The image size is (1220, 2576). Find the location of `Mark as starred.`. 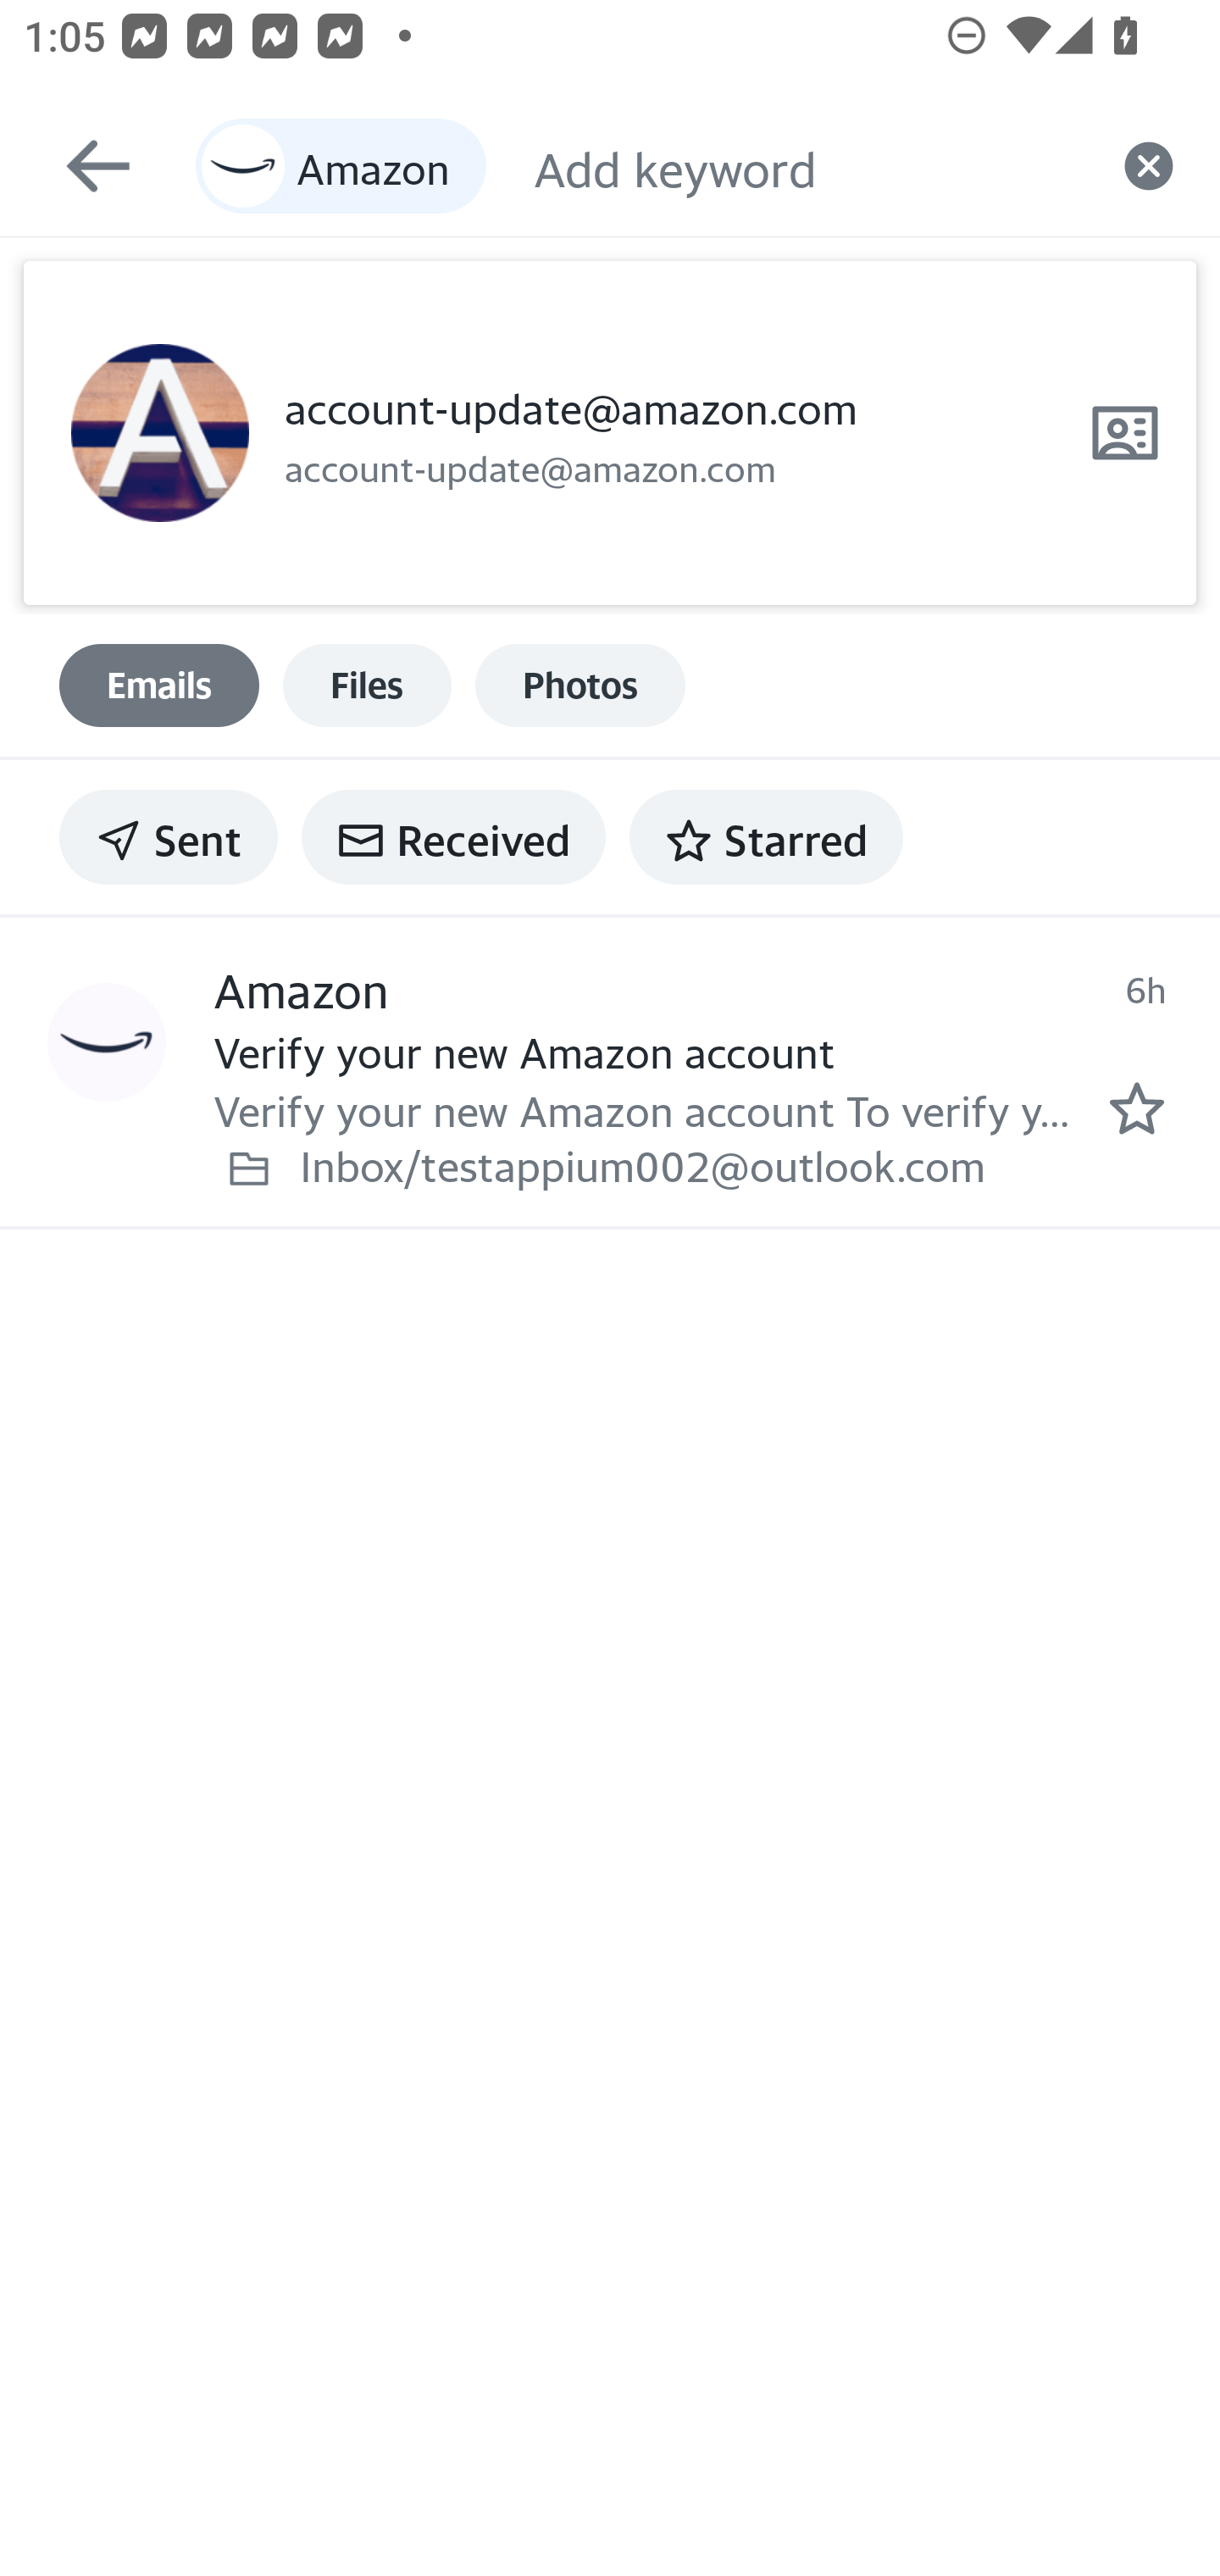

Mark as starred. is located at coordinates (1137, 1108).